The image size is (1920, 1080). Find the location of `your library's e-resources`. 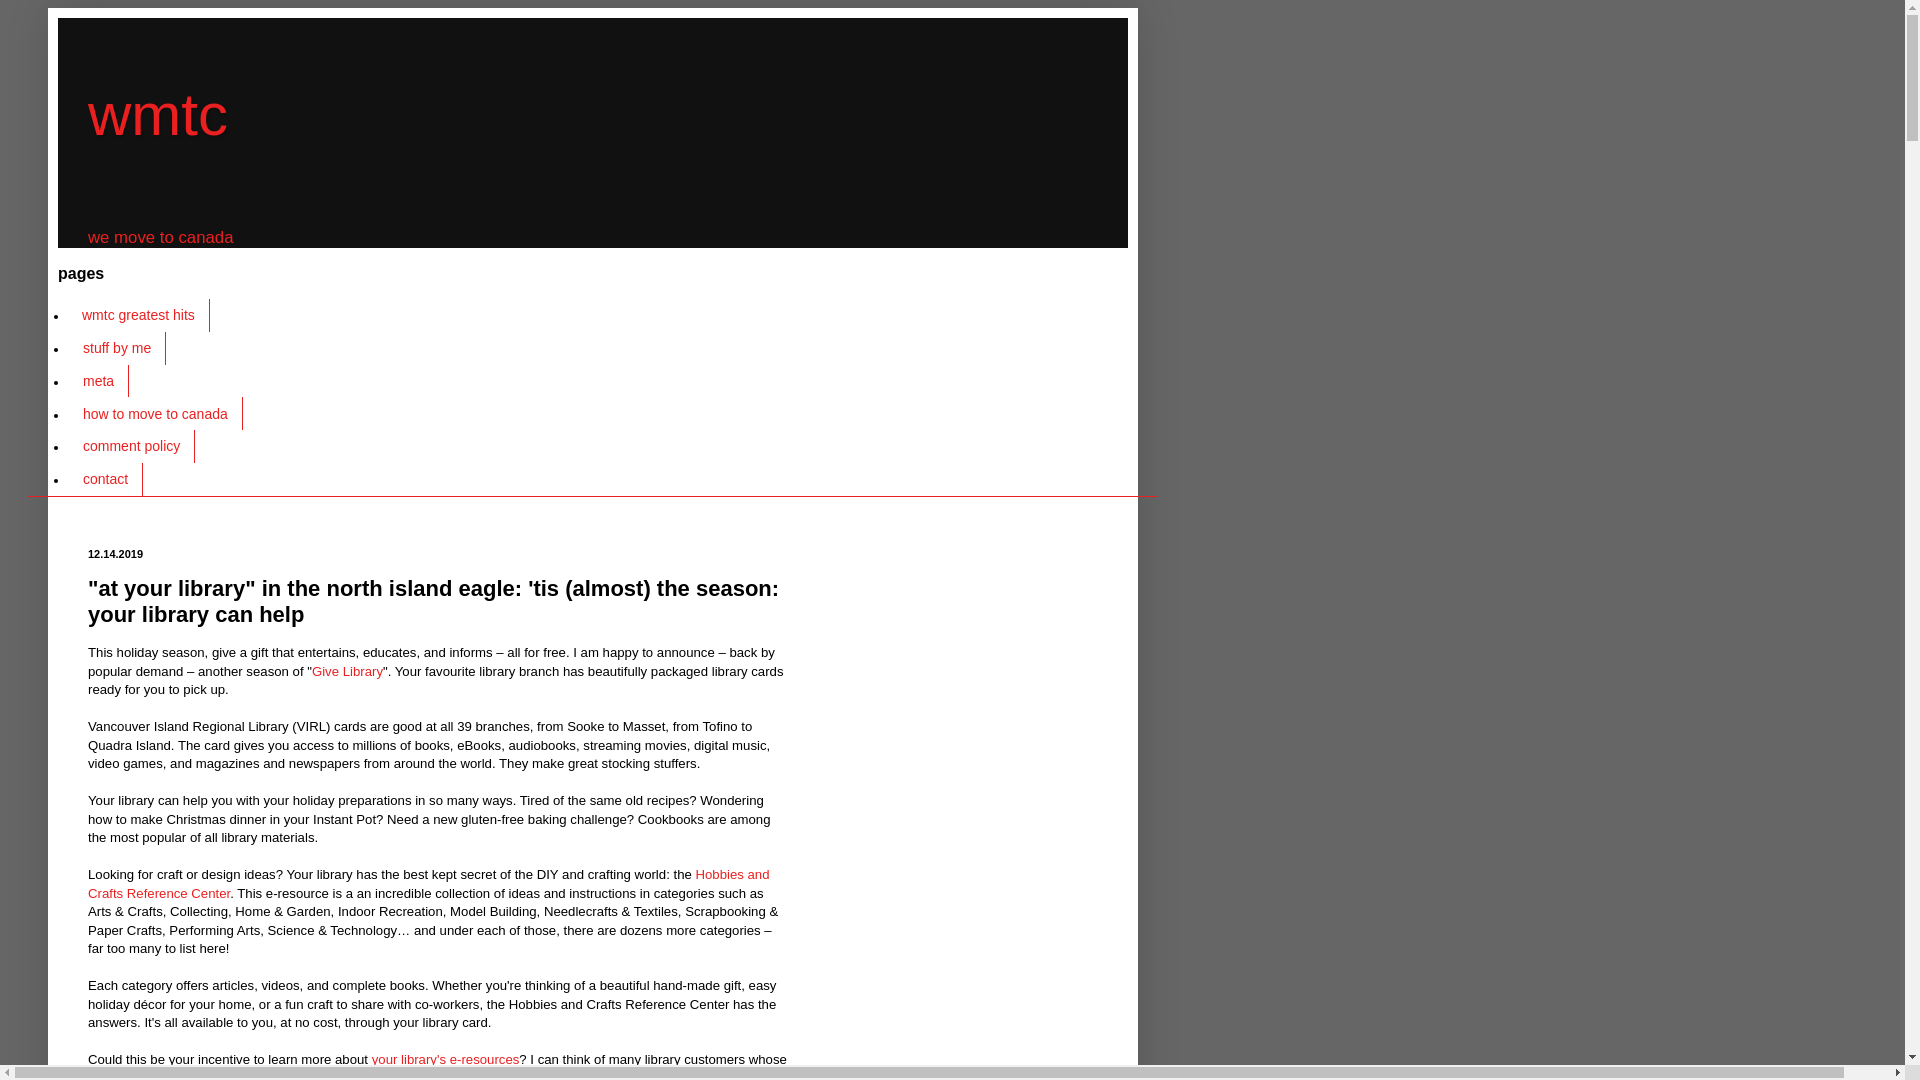

your library's e-resources is located at coordinates (446, 1059).